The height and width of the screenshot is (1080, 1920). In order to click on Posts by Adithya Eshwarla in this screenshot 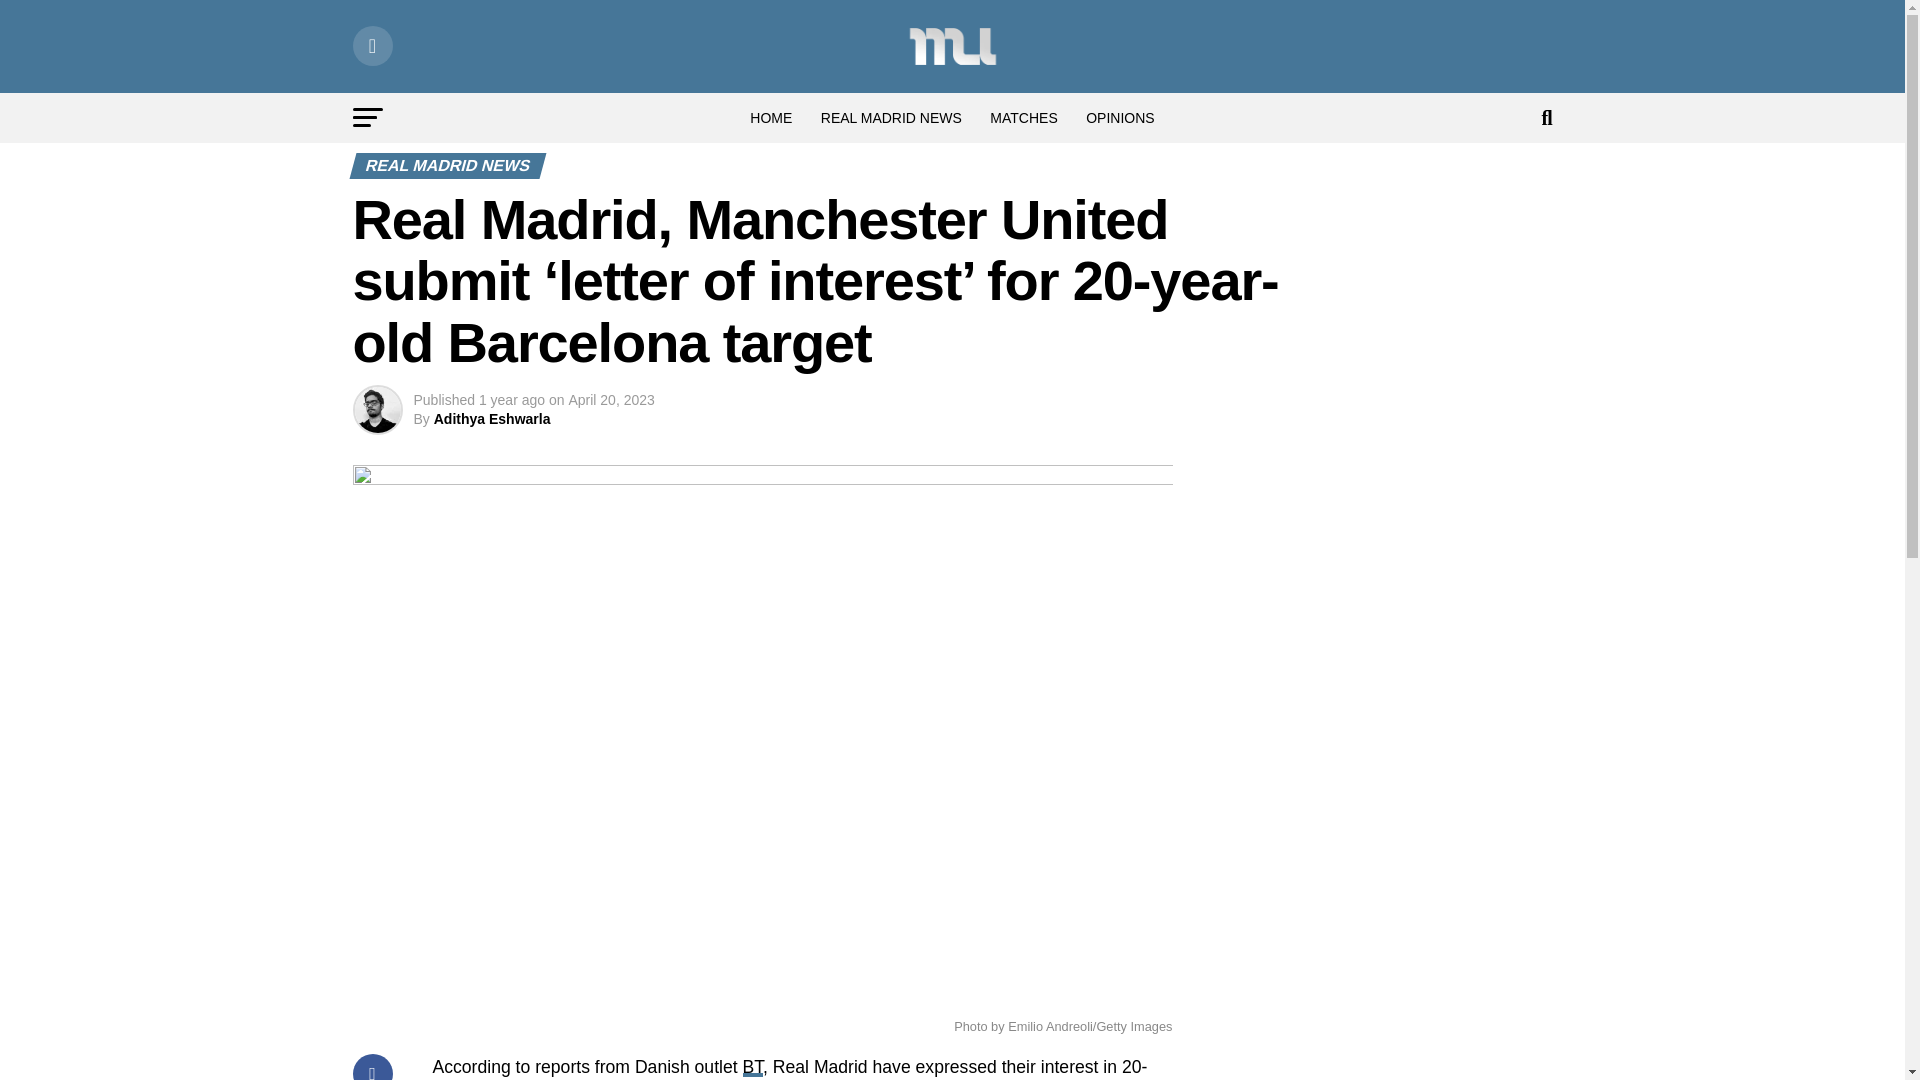, I will do `click(492, 418)`.